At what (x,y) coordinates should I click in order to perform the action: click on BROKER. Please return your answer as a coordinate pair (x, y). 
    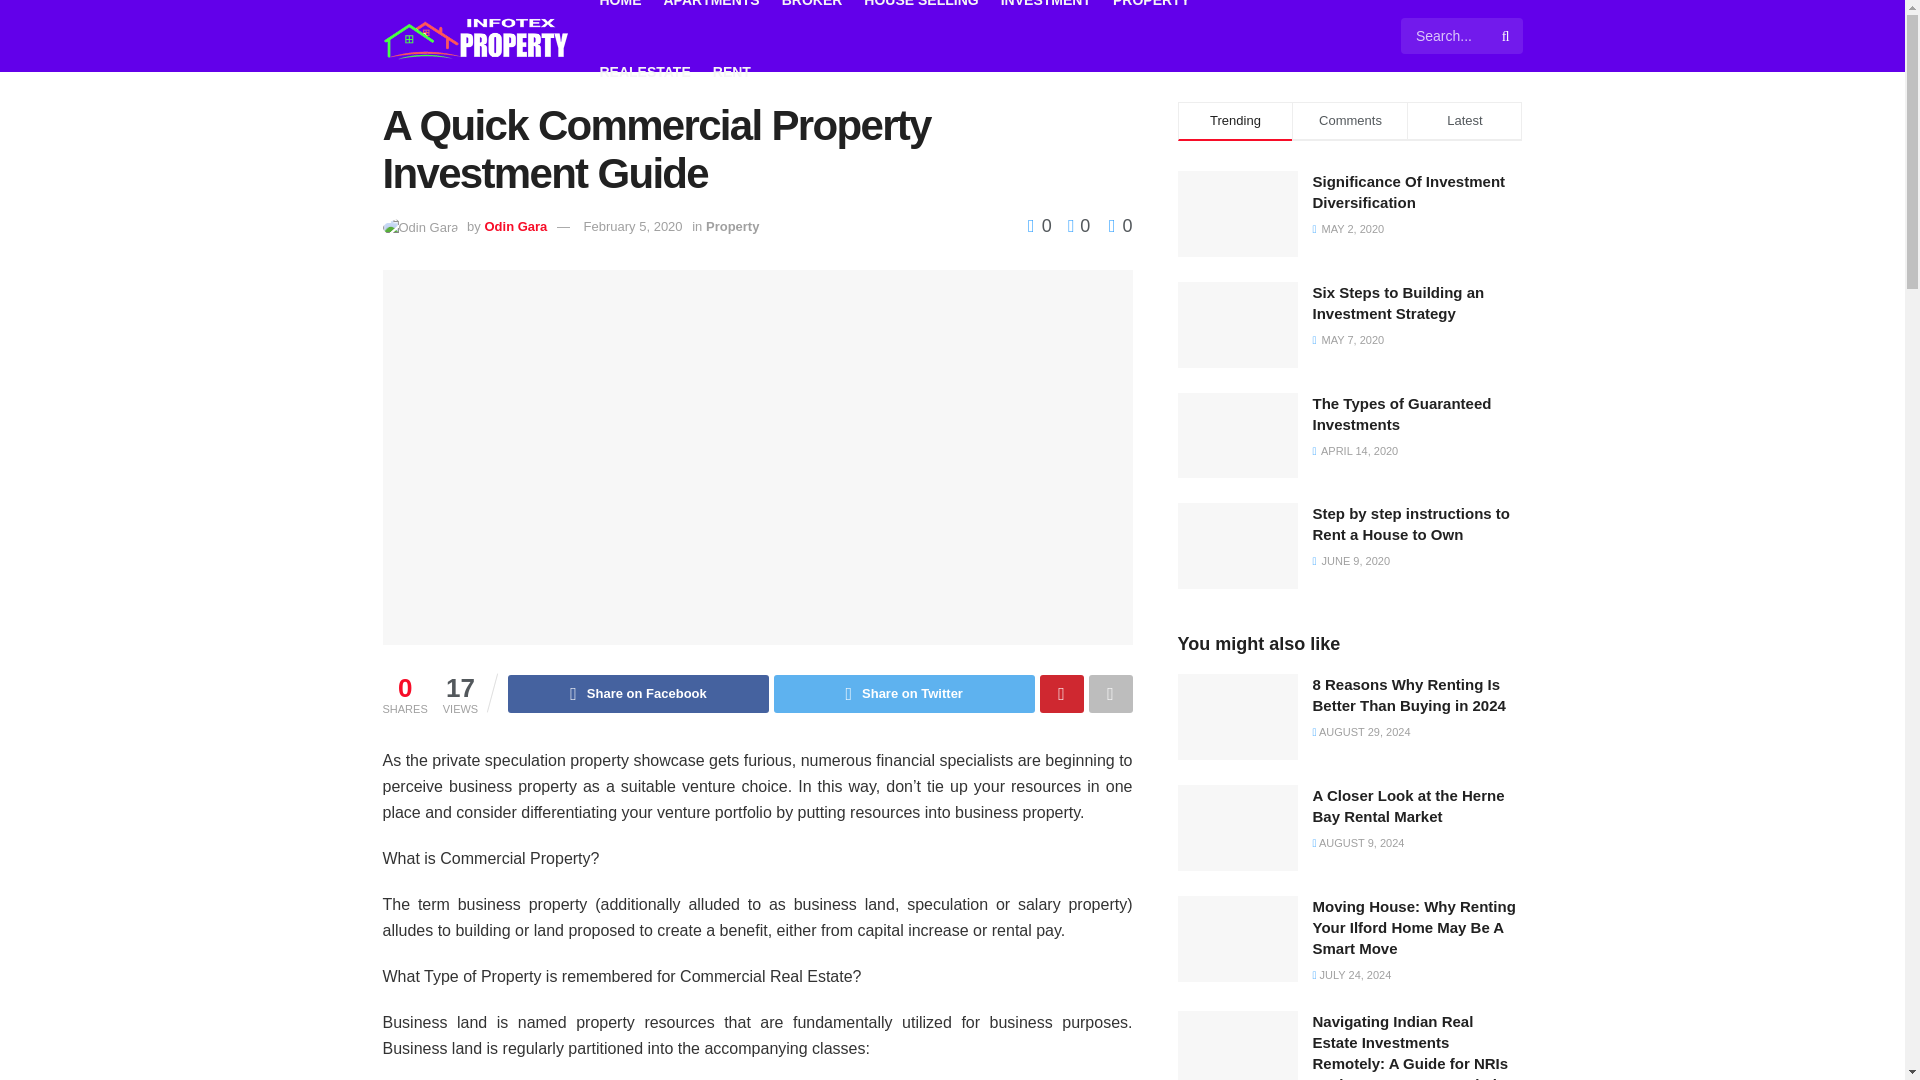
    Looking at the image, I should click on (812, 18).